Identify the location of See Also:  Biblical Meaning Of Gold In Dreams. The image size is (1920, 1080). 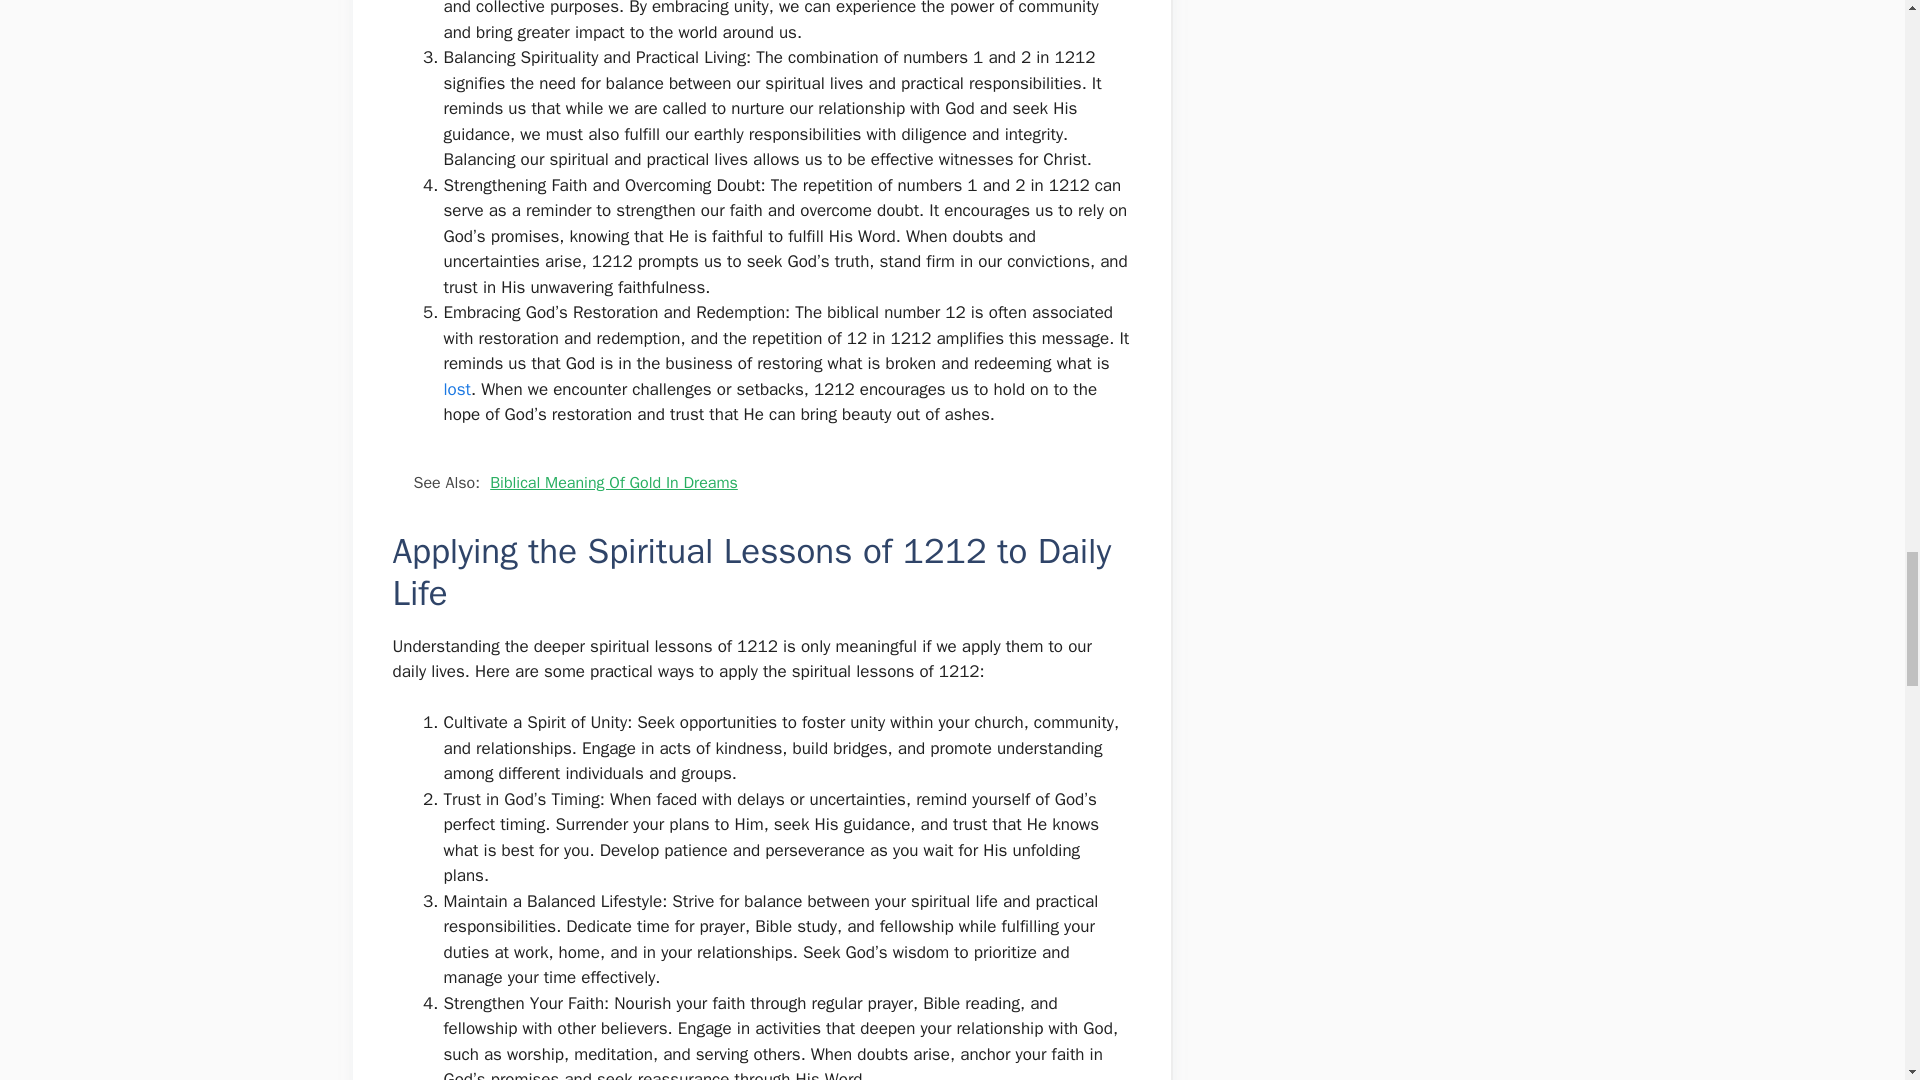
(760, 482).